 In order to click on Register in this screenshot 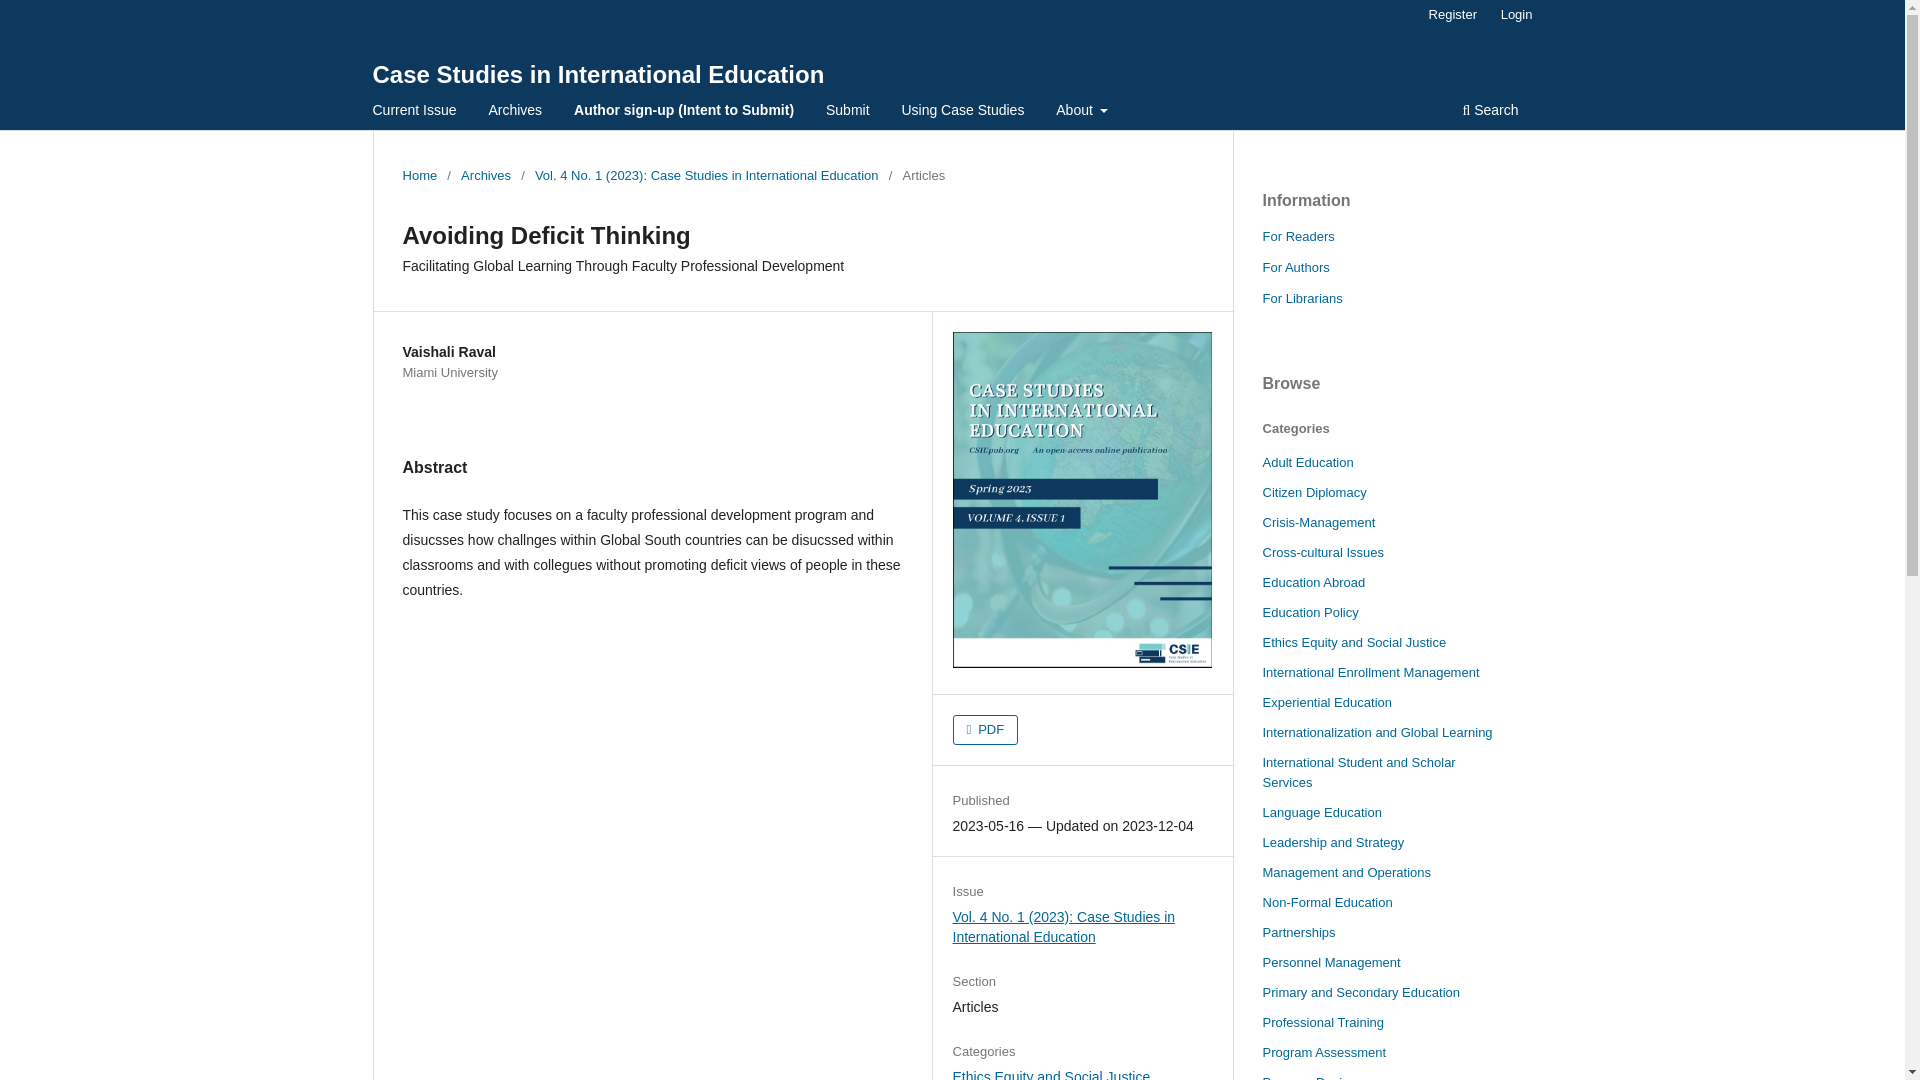, I will do `click(1452, 15)`.